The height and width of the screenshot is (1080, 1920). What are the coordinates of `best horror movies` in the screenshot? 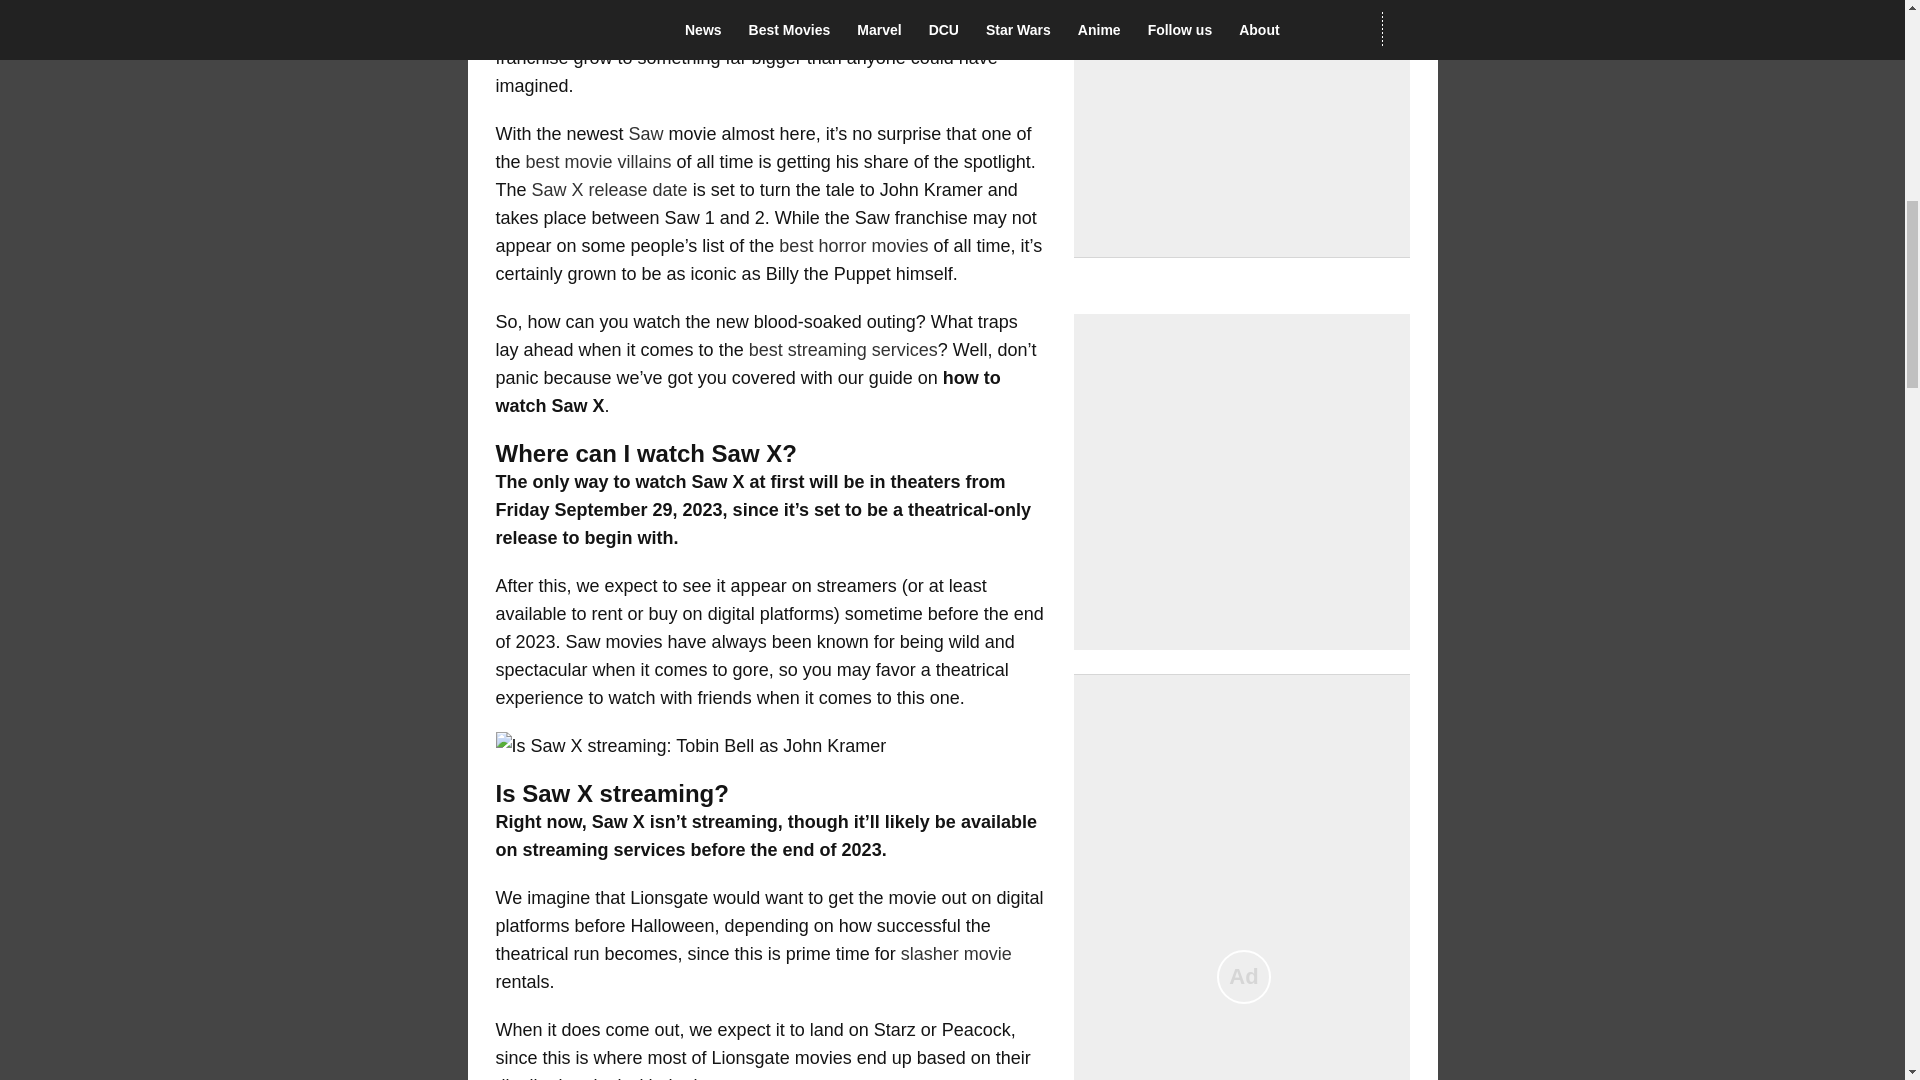 It's located at (853, 246).